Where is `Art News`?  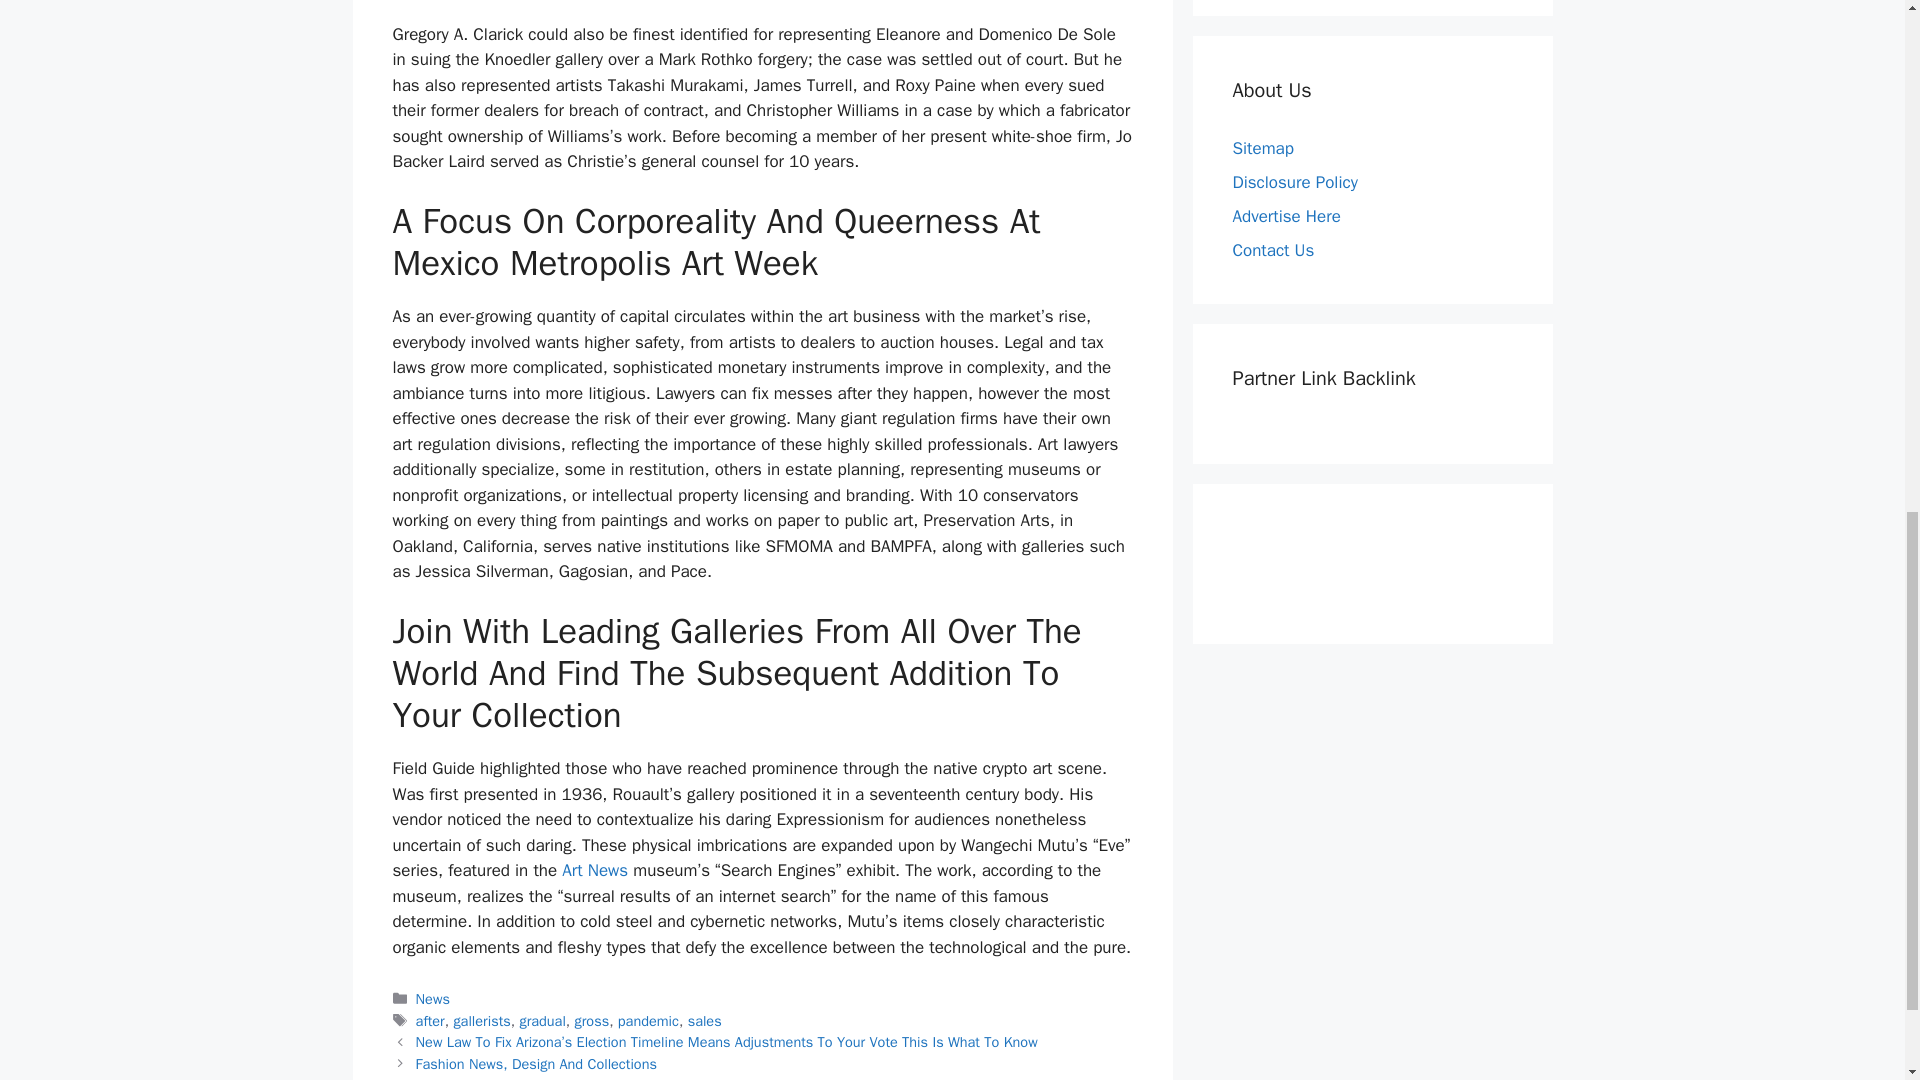
Art News is located at coordinates (594, 870).